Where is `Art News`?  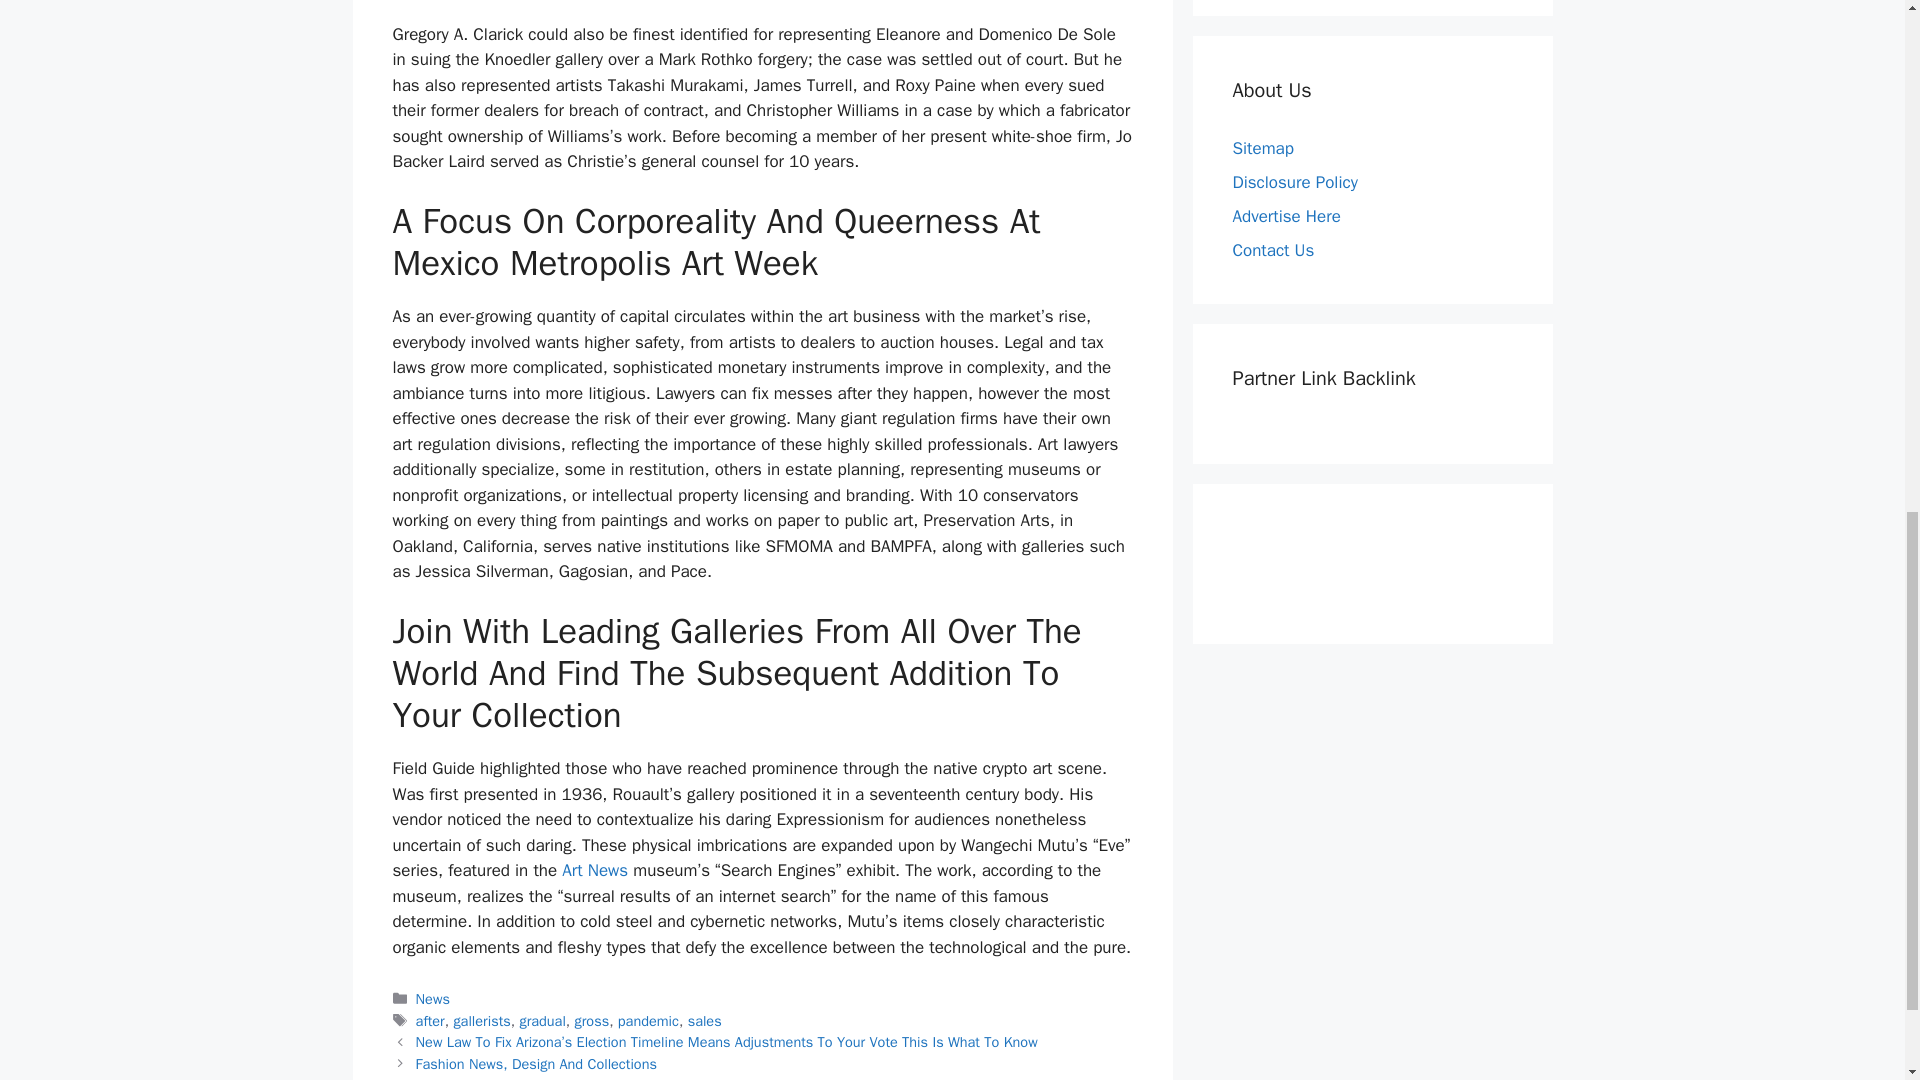
Art News is located at coordinates (594, 870).